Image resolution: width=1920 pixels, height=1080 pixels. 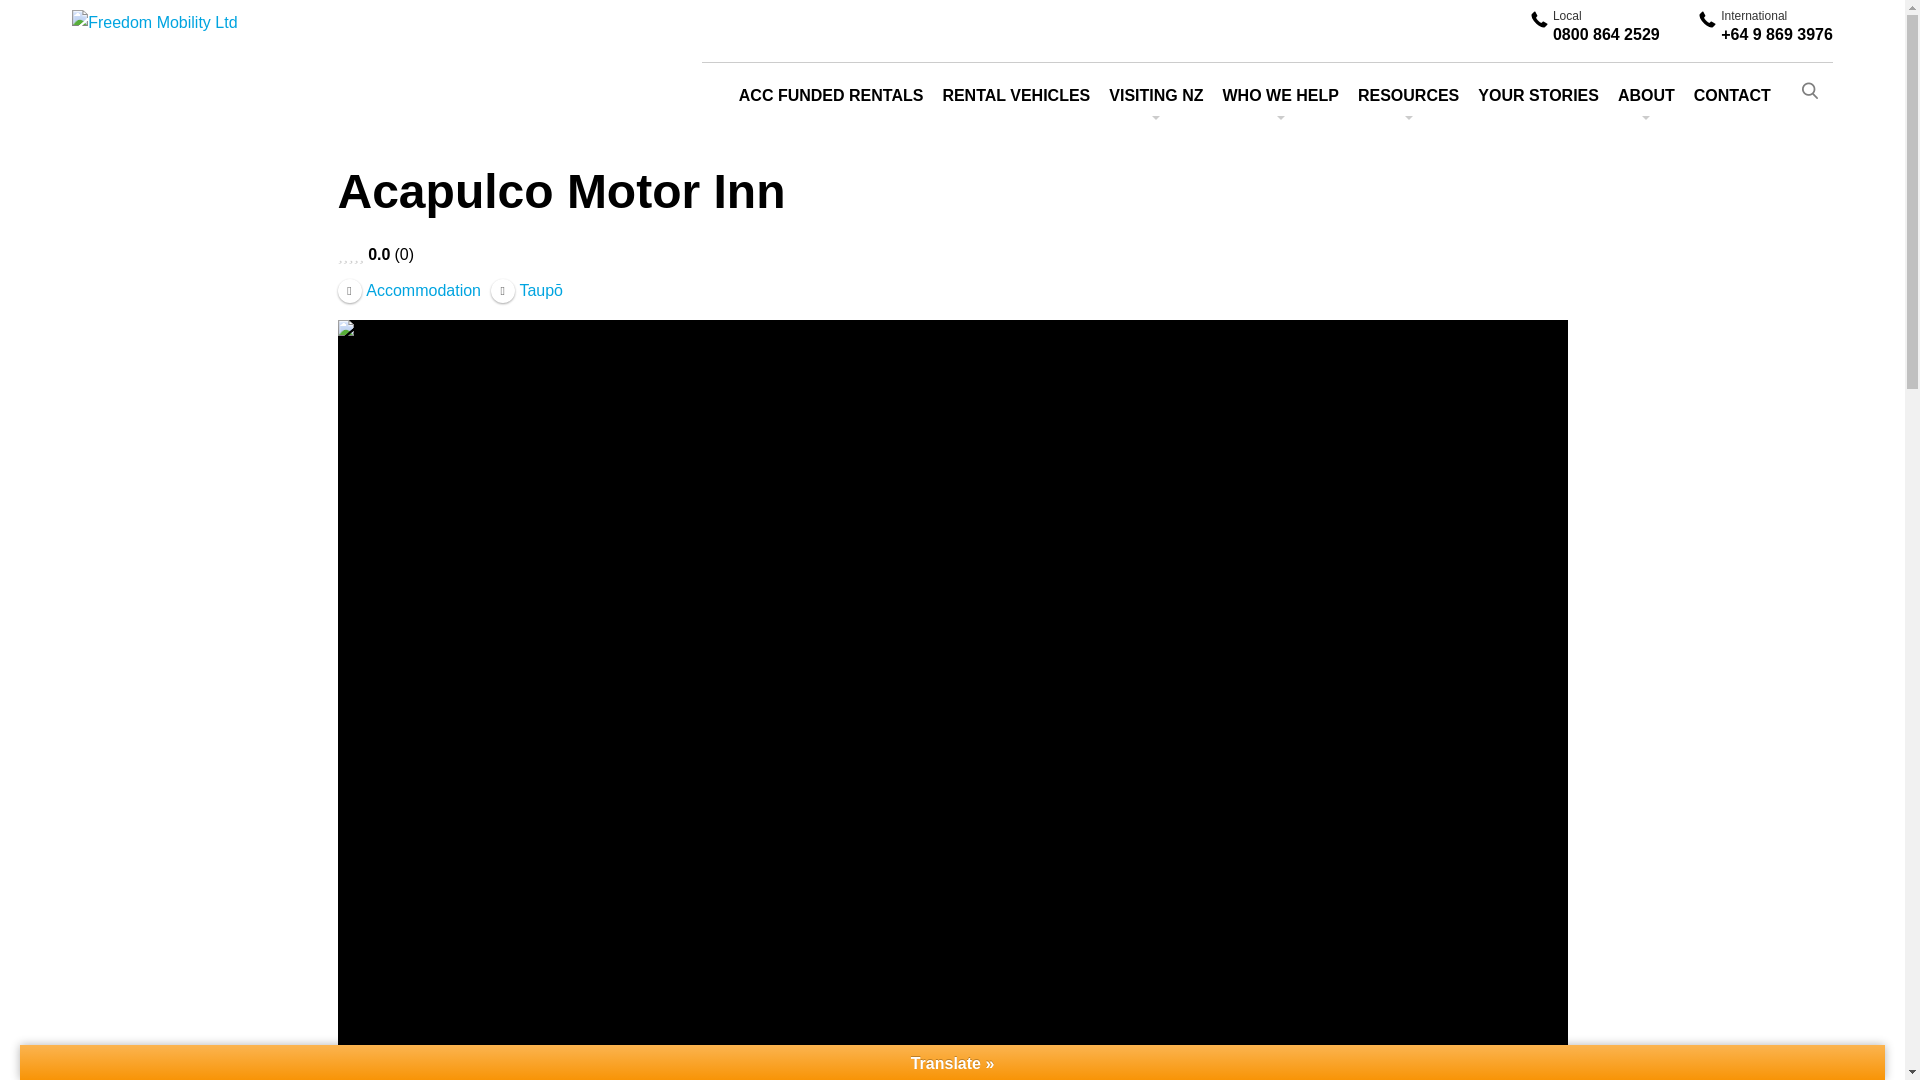 I want to click on VISITING NZ, so click(x=1156, y=95).